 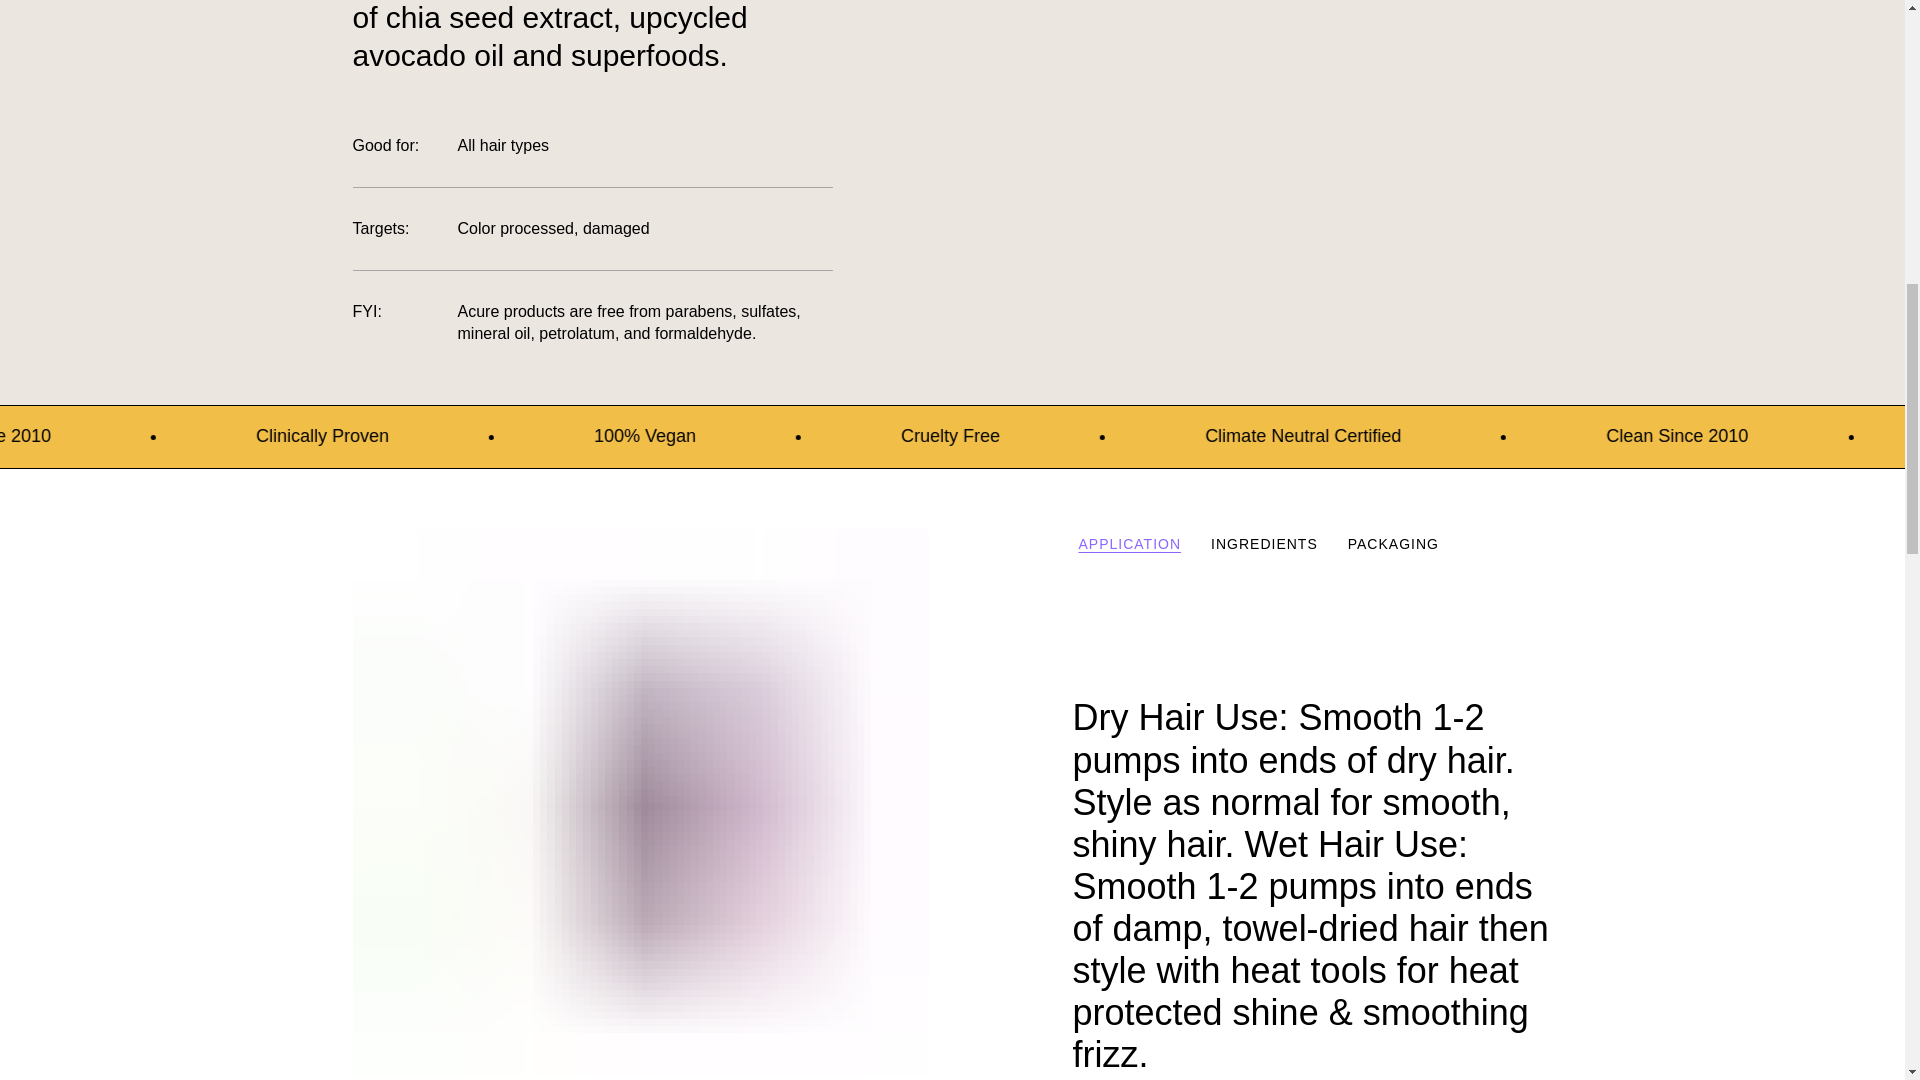 What do you see at coordinates (1233, 437) in the screenshot?
I see `Cruelty Free` at bounding box center [1233, 437].